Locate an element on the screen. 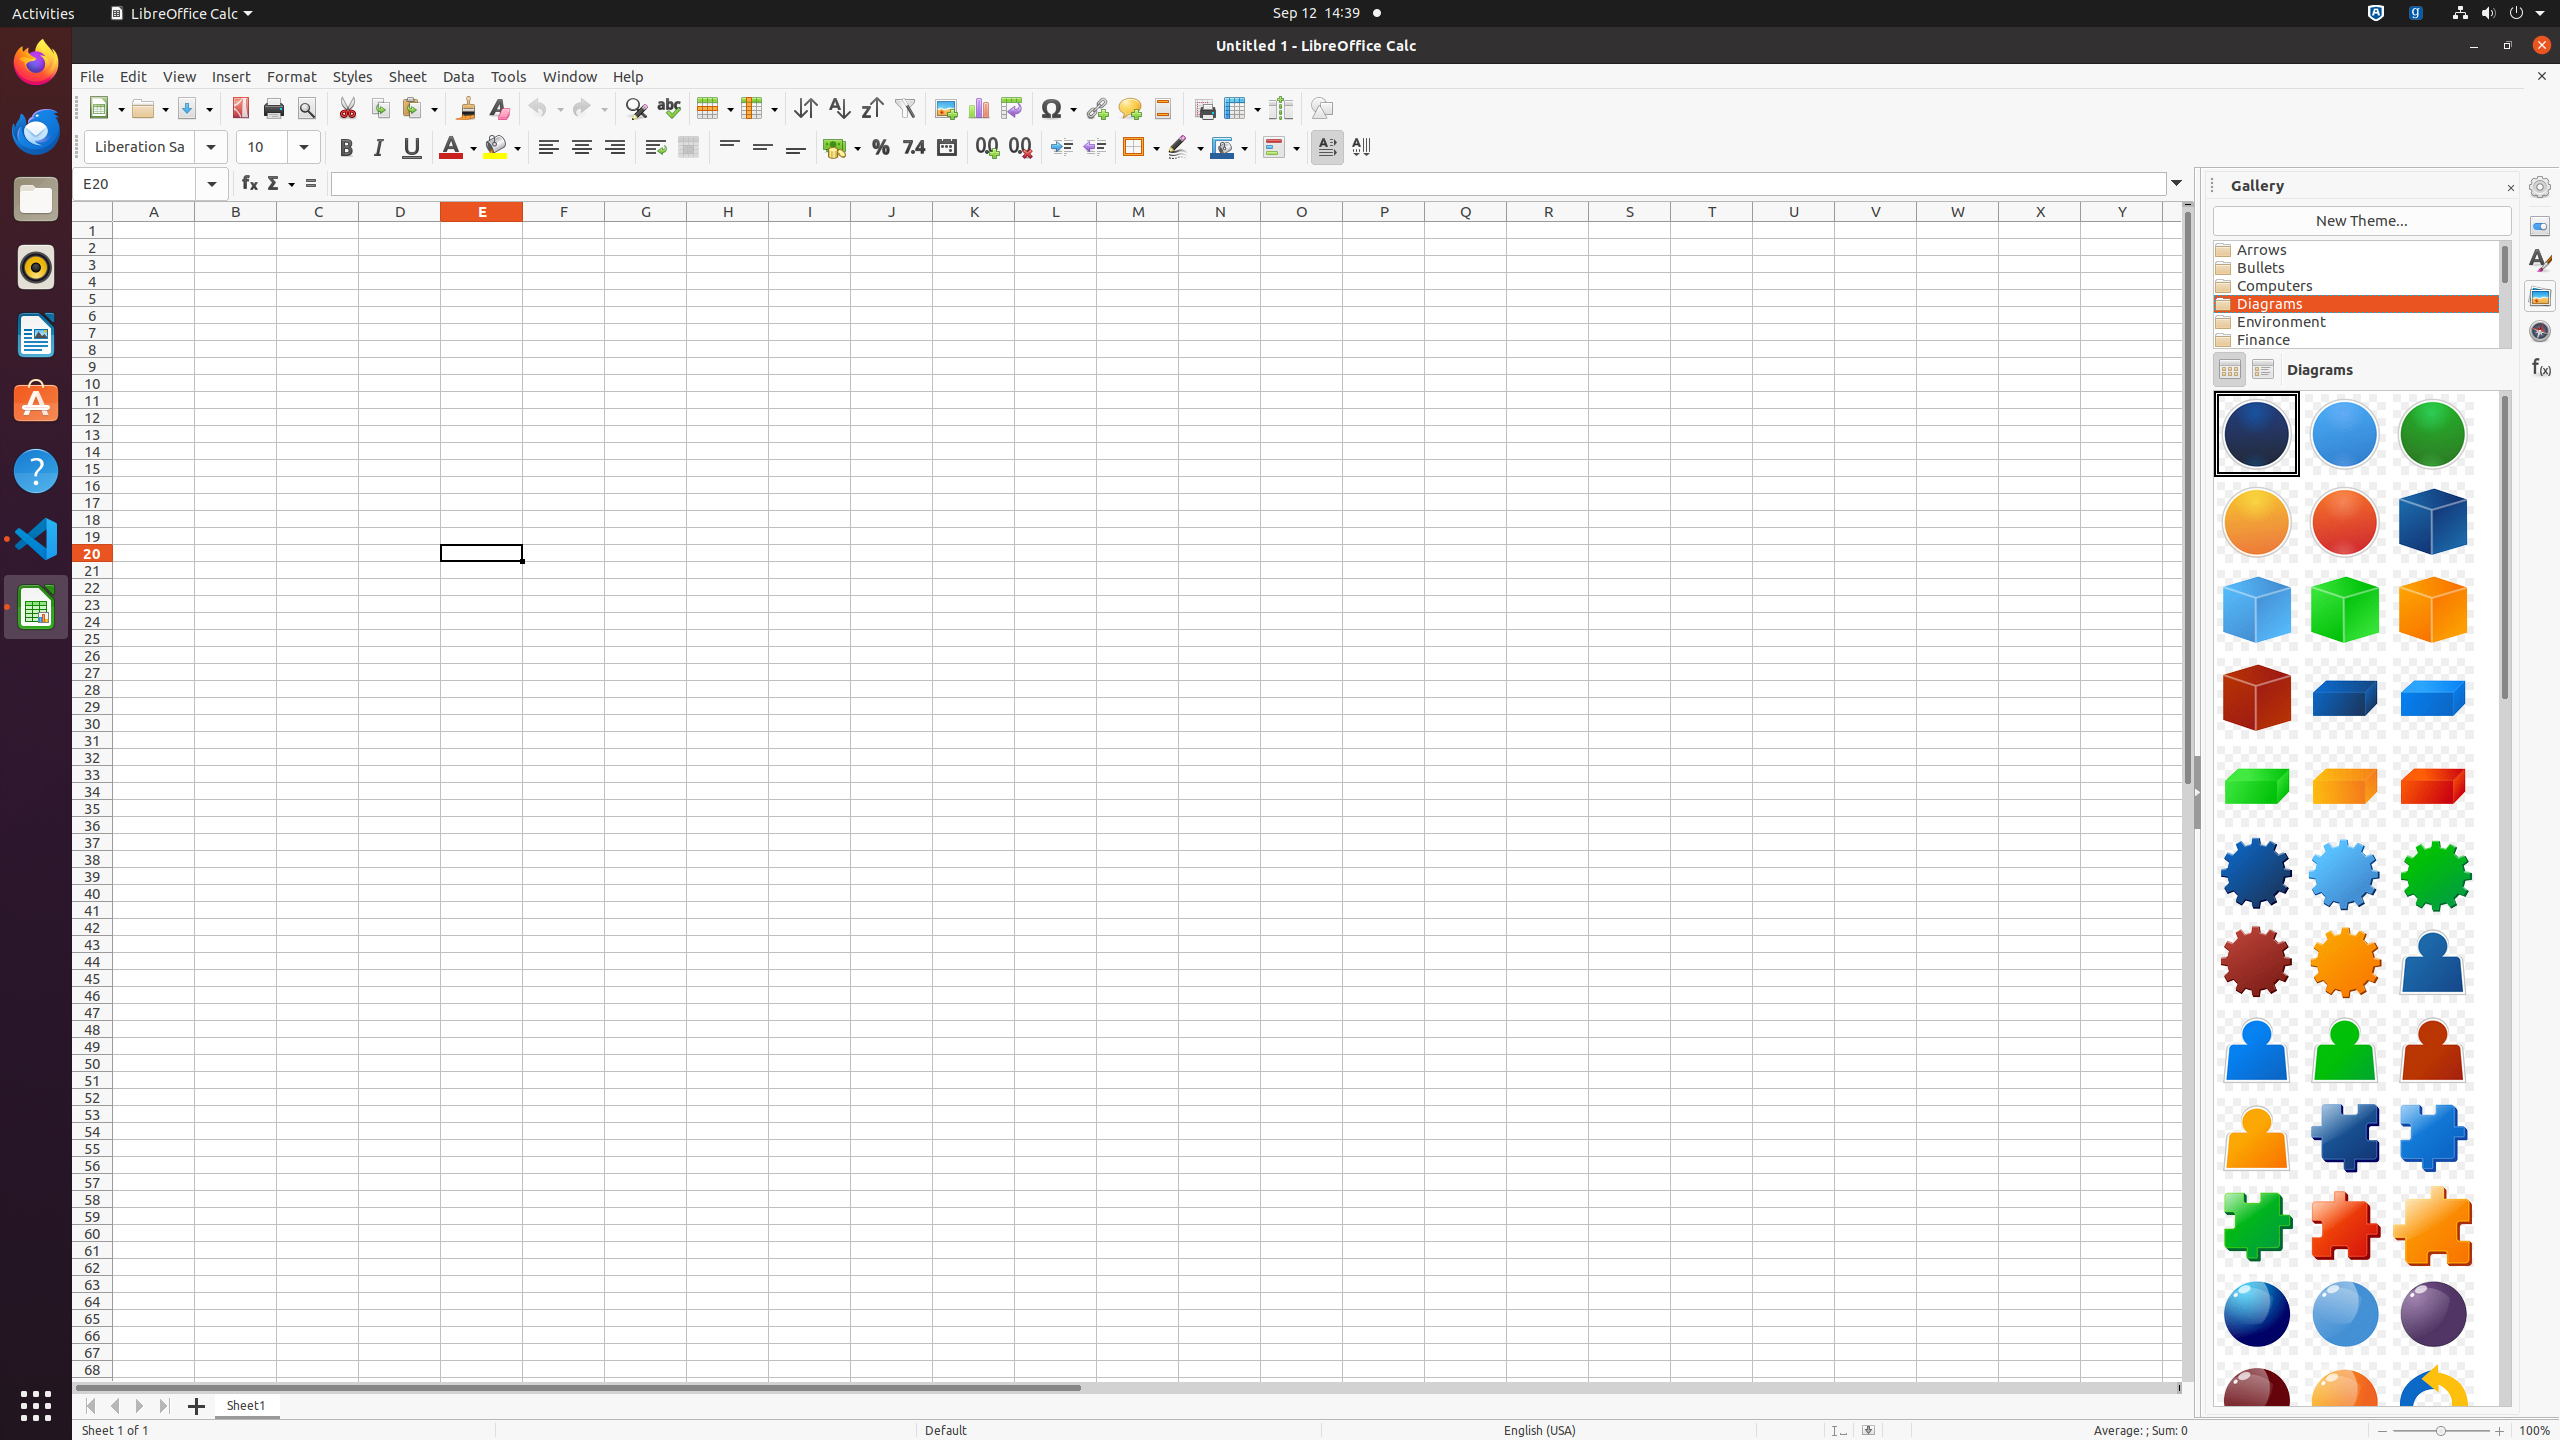  Component-Circle04-Transparent-Orange is located at coordinates (2257, 522).